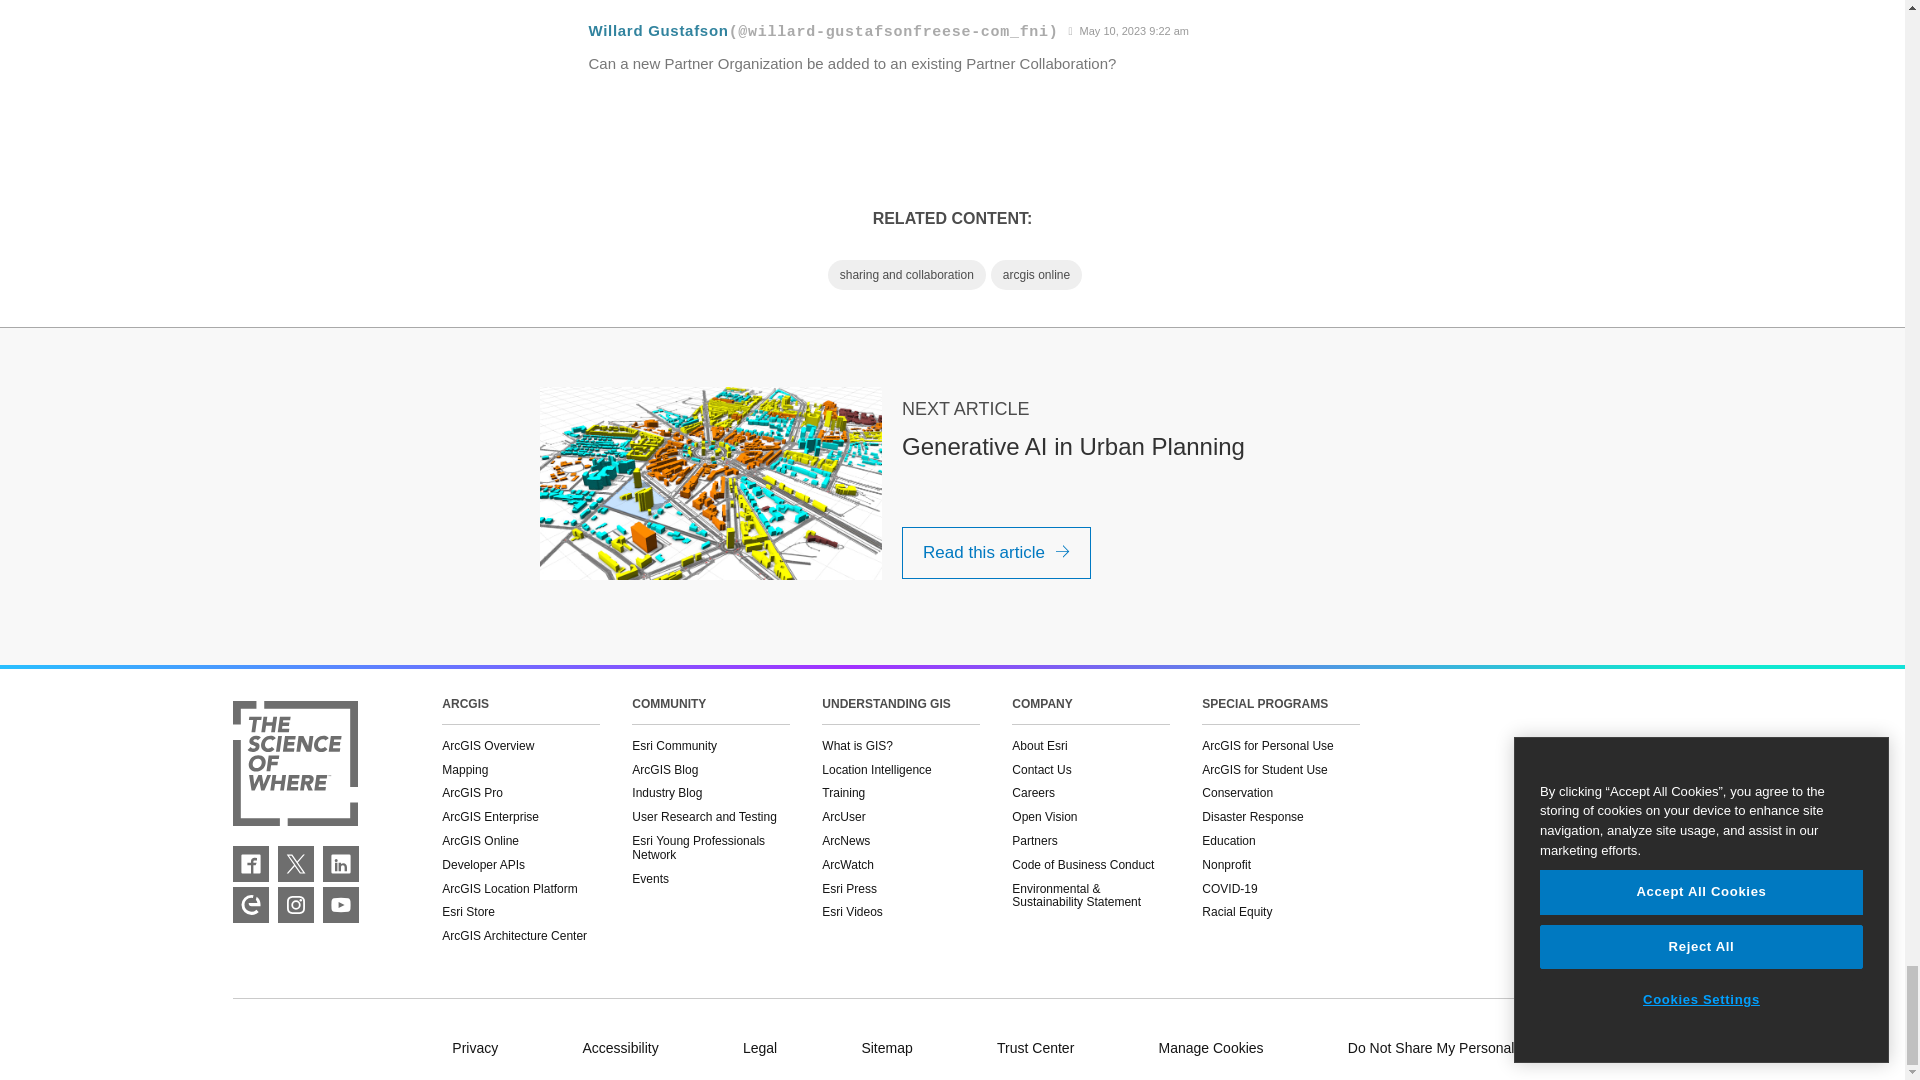 The height and width of the screenshot is (1080, 1920). I want to click on Facebook, so click(250, 864).